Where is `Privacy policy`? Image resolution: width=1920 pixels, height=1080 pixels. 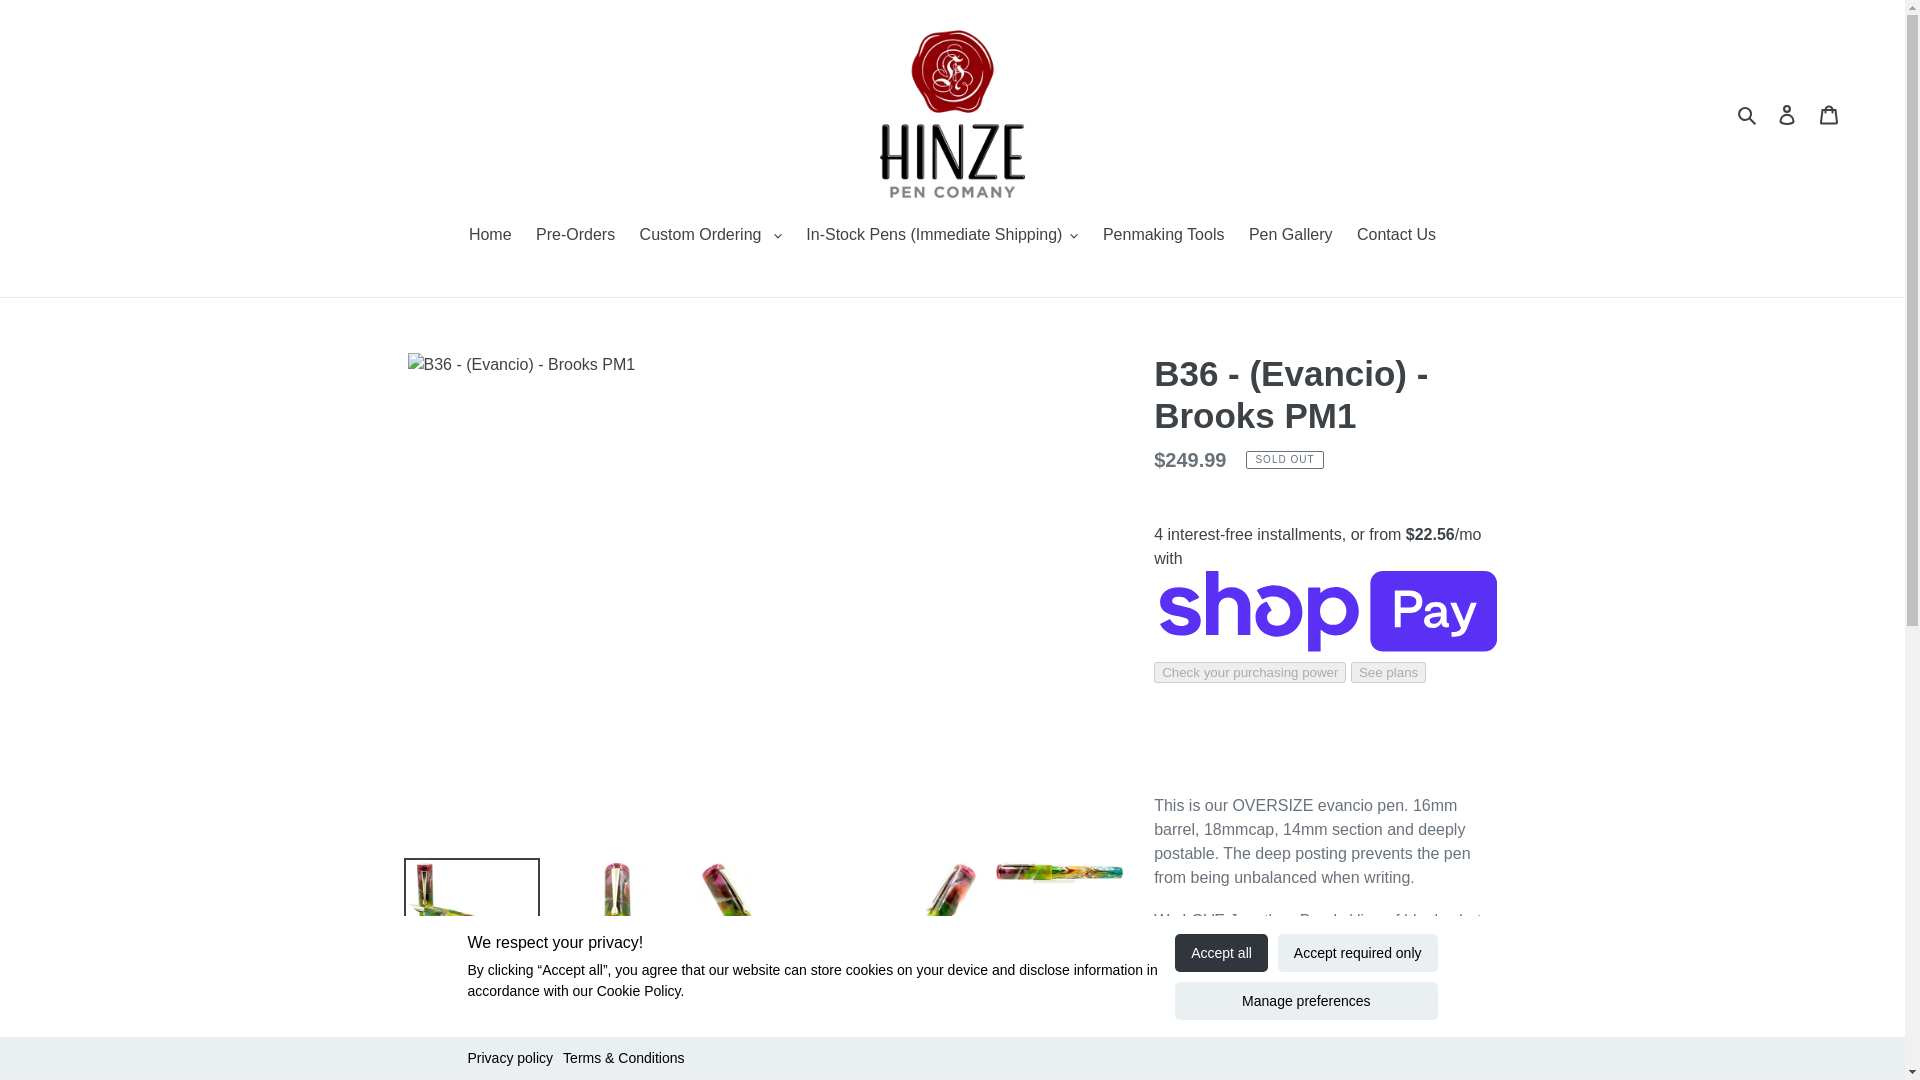 Privacy policy is located at coordinates (511, 1057).